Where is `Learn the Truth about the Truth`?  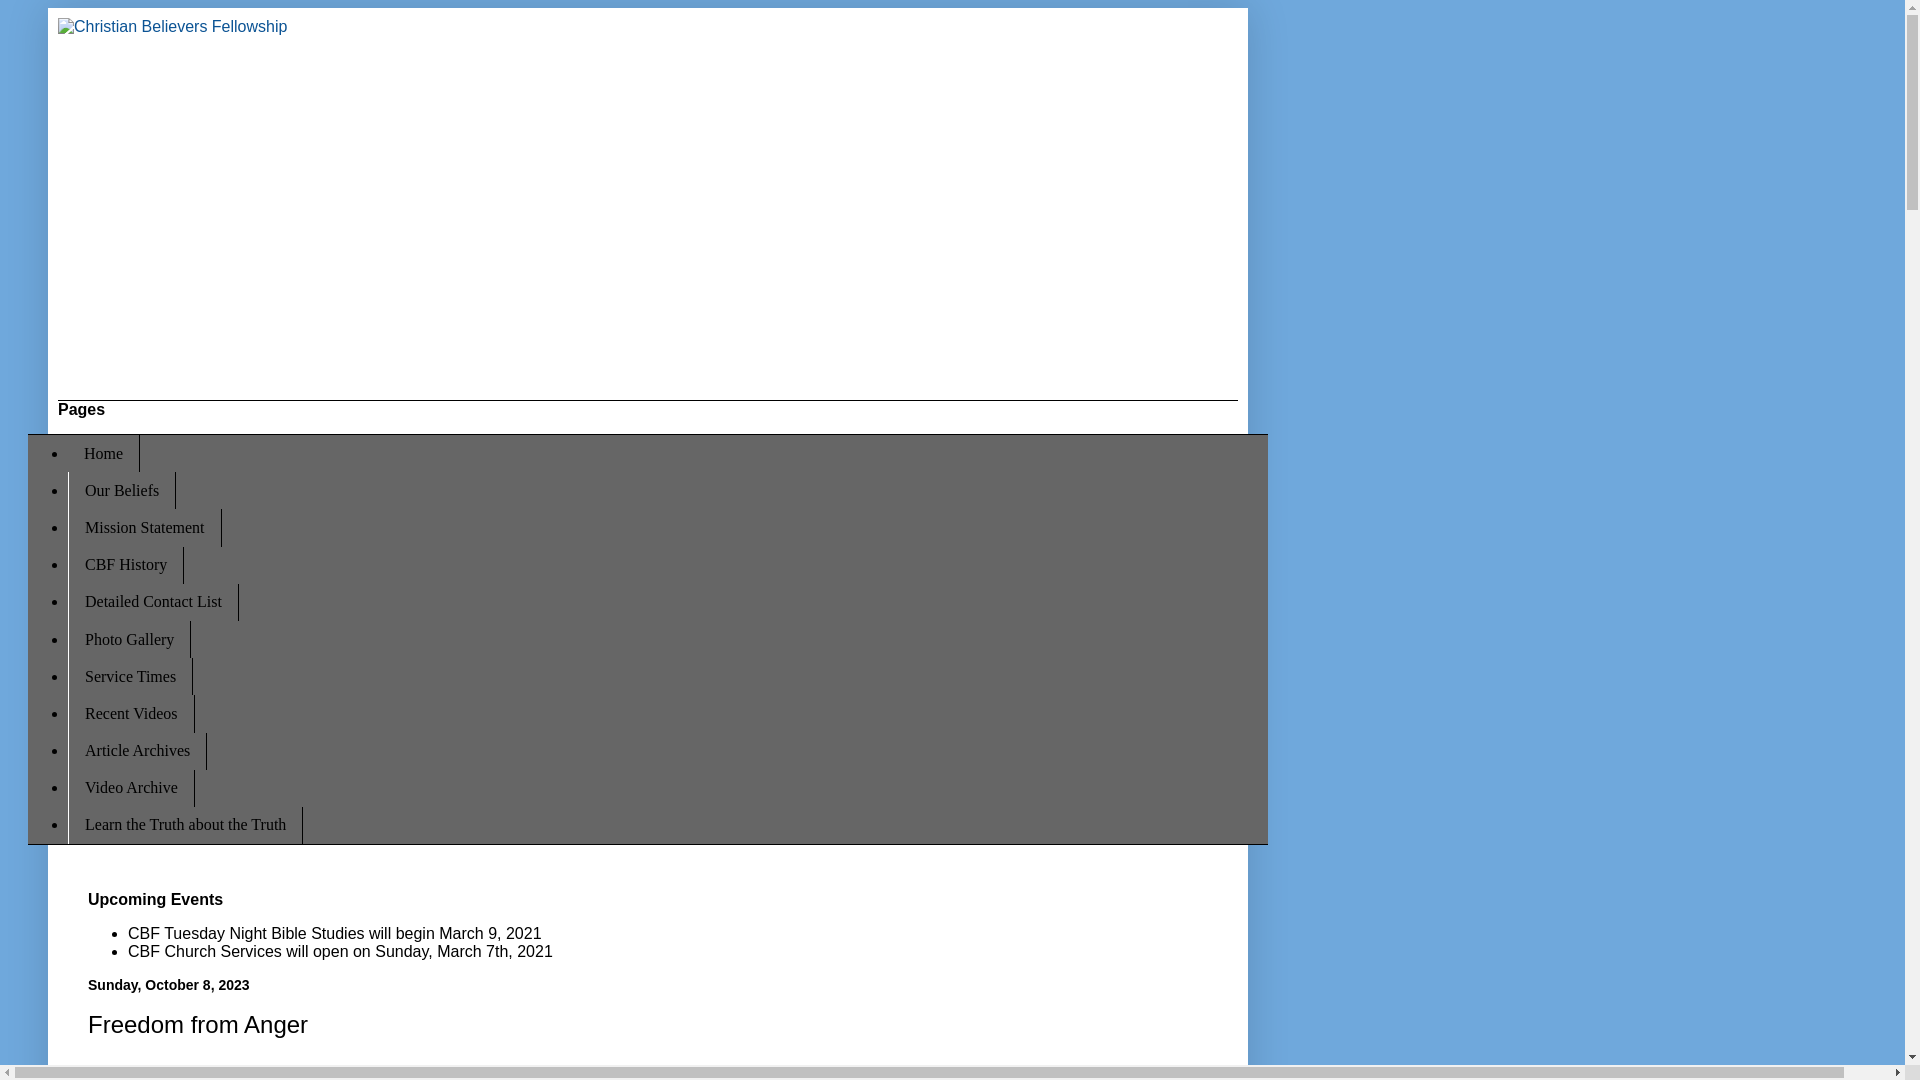
Learn the Truth about the Truth is located at coordinates (185, 824).